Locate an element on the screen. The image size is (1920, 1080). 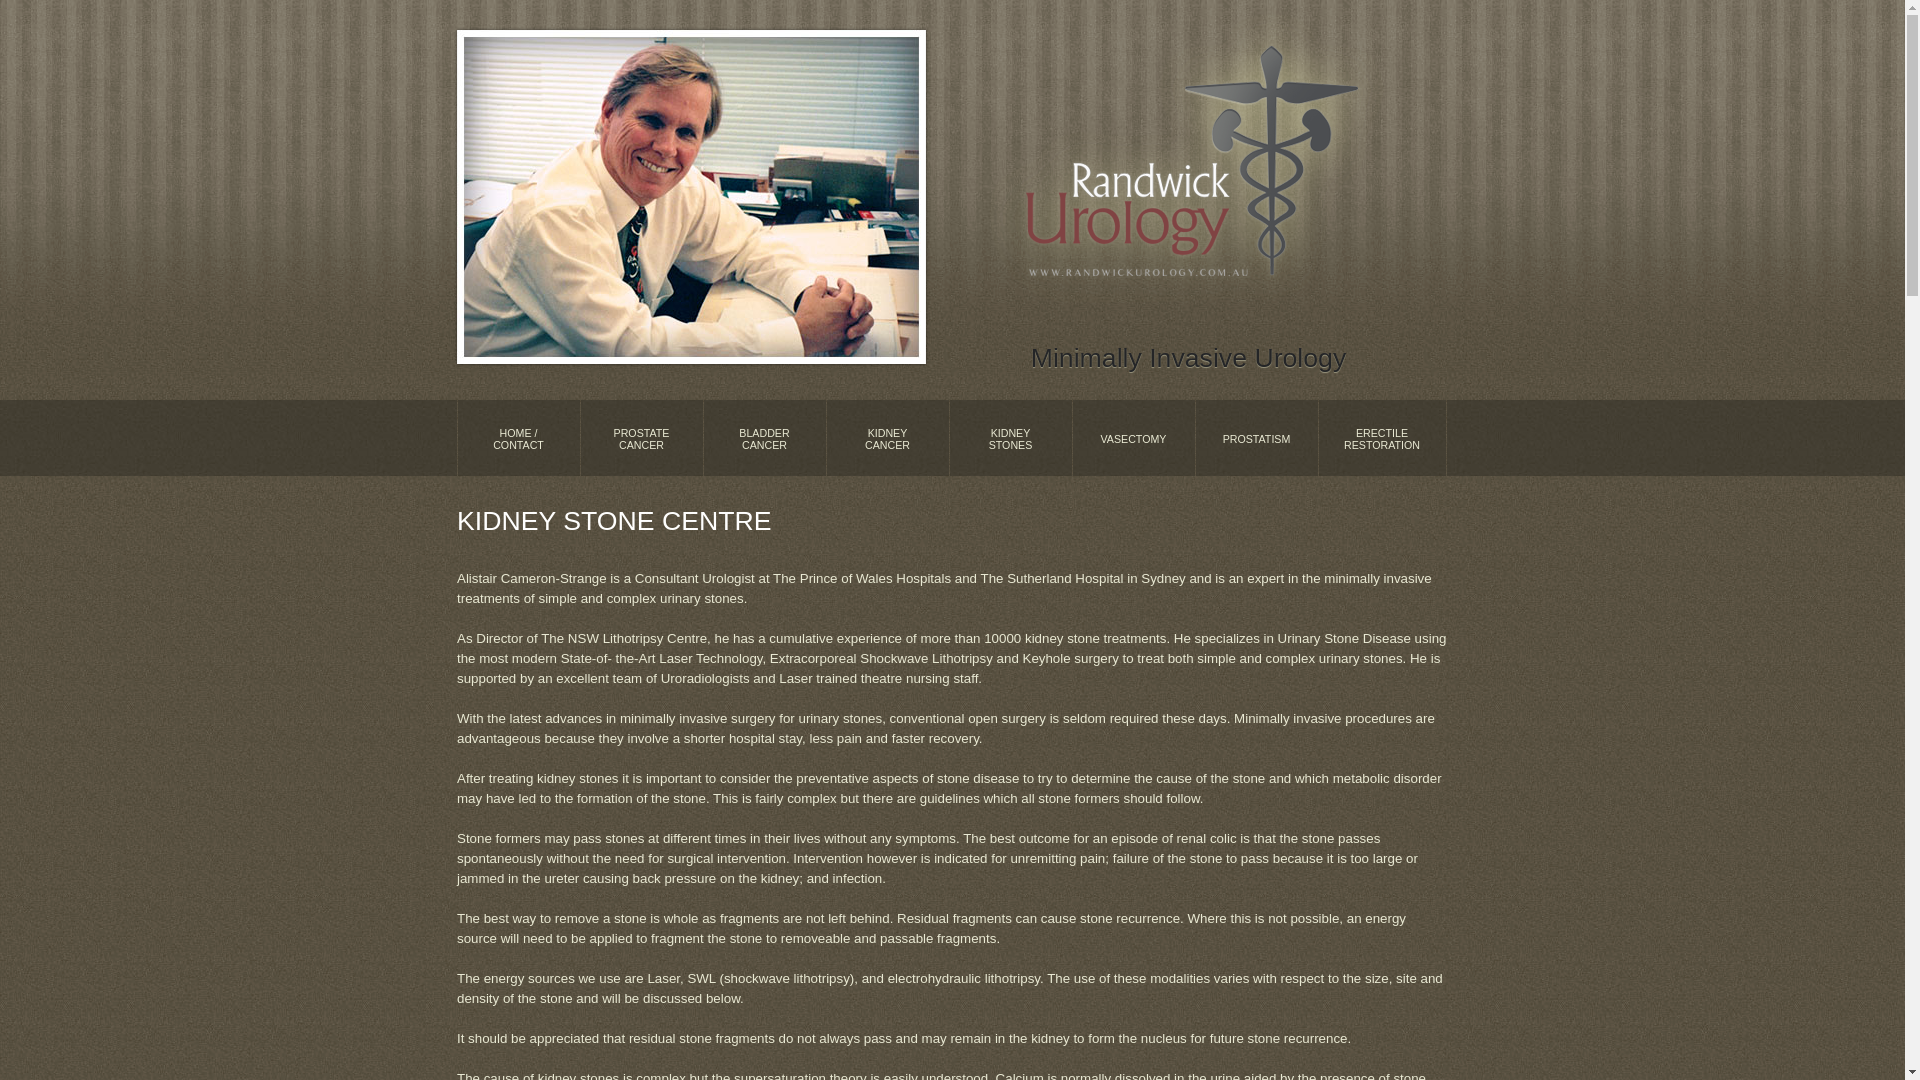
BLADDER
CANCER is located at coordinates (764, 438).